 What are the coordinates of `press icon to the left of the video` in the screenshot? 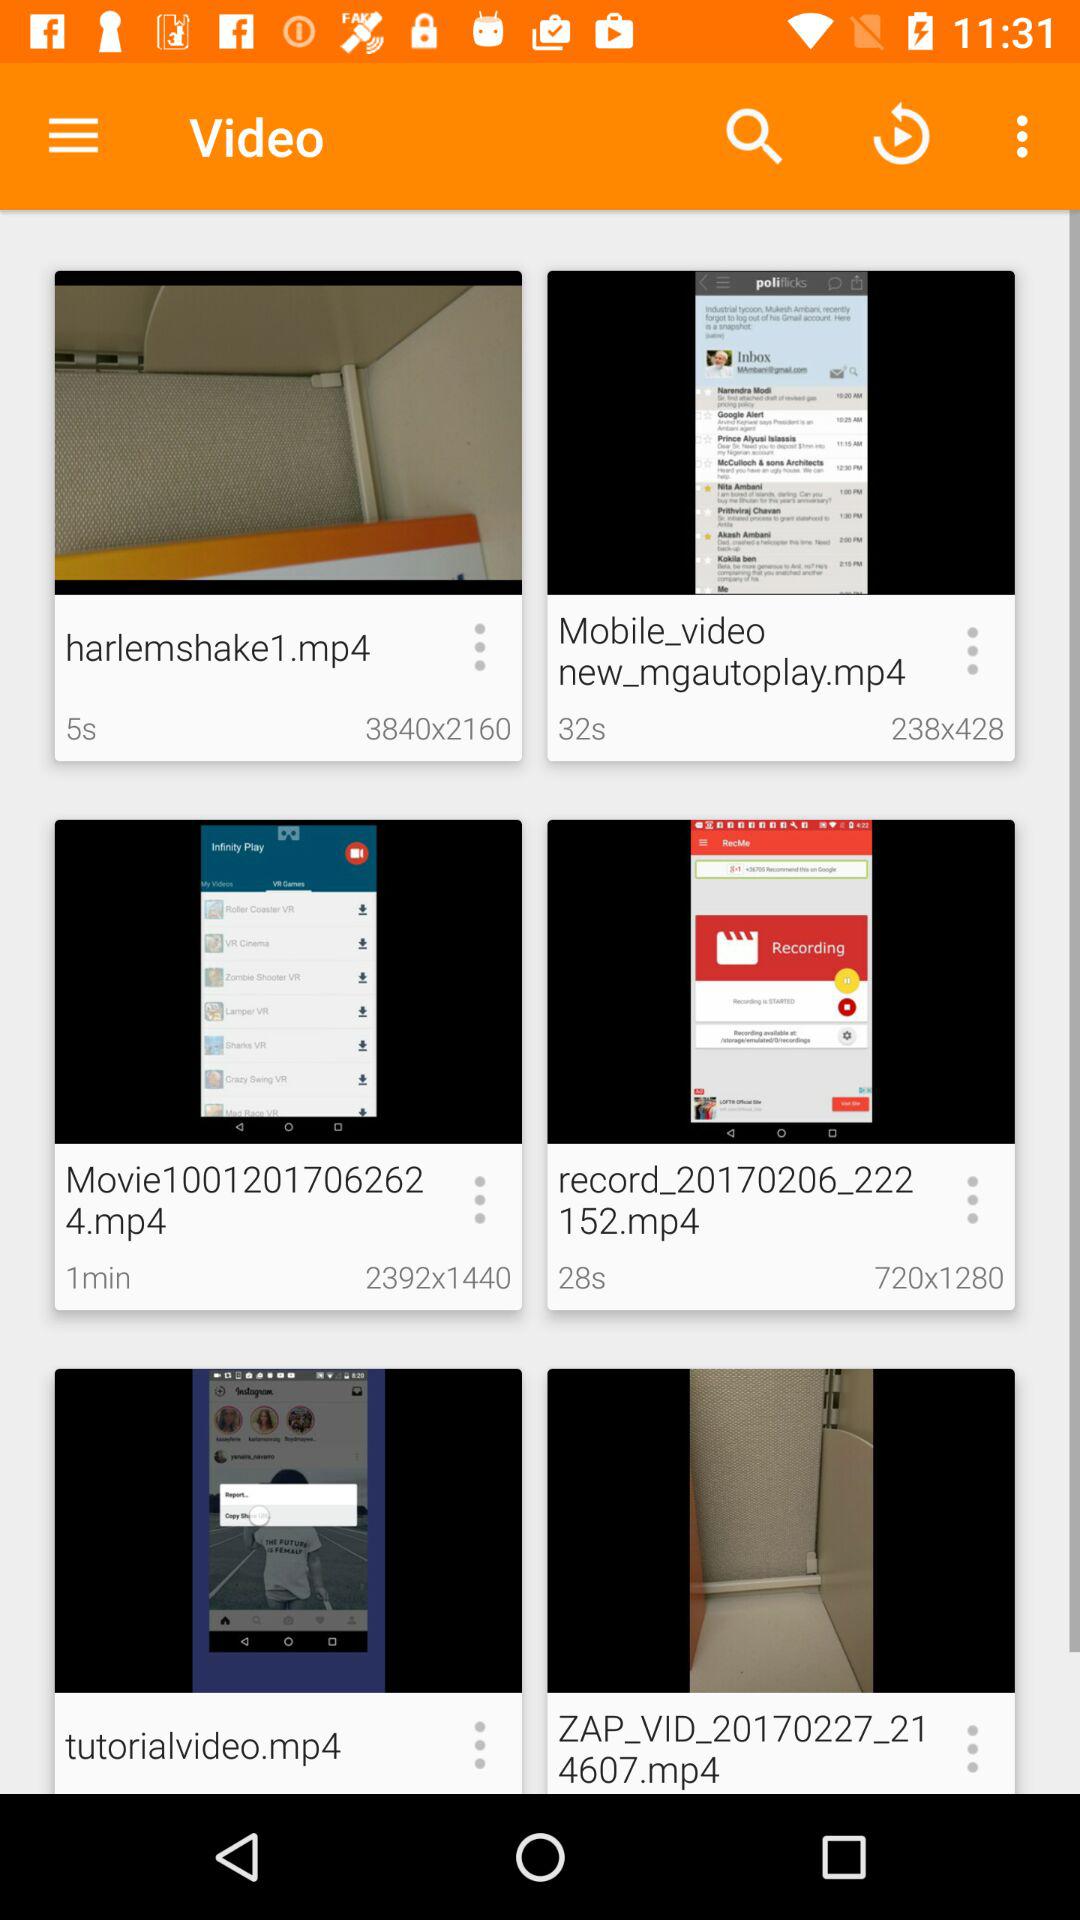 It's located at (73, 136).